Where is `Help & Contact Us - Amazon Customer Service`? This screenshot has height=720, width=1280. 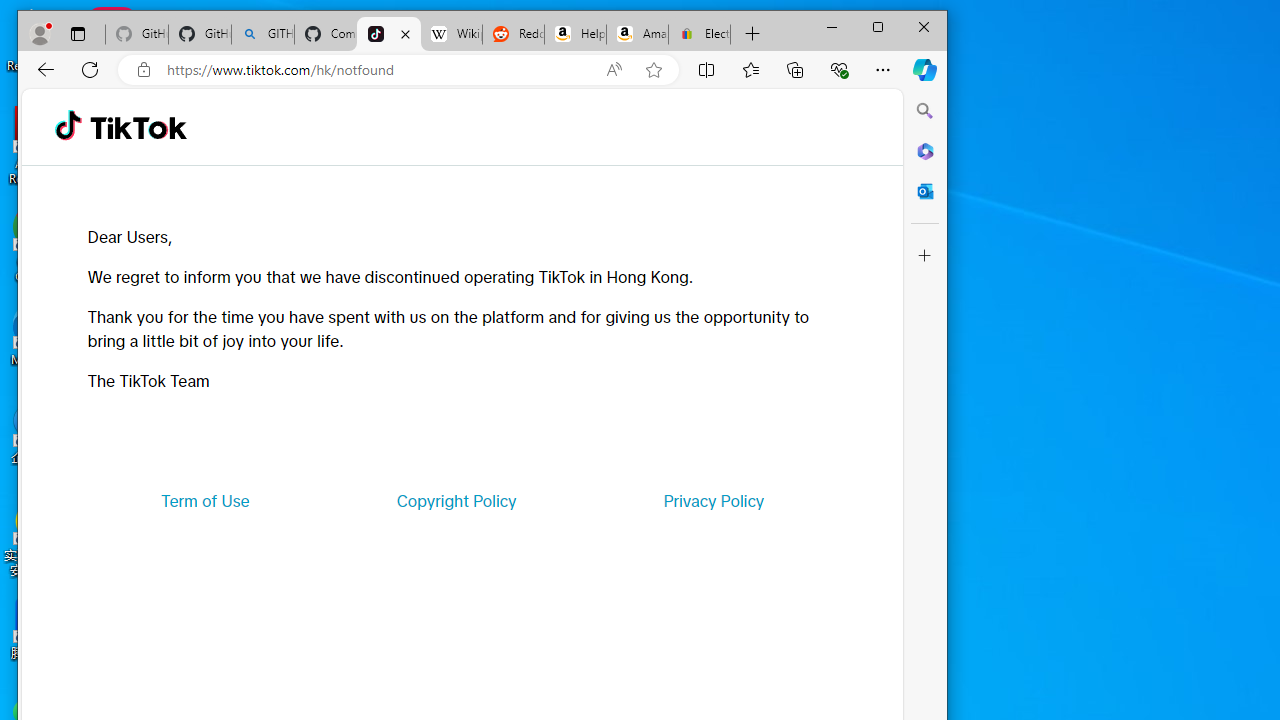 Help & Contact Us - Amazon Customer Service is located at coordinates (575, 34).